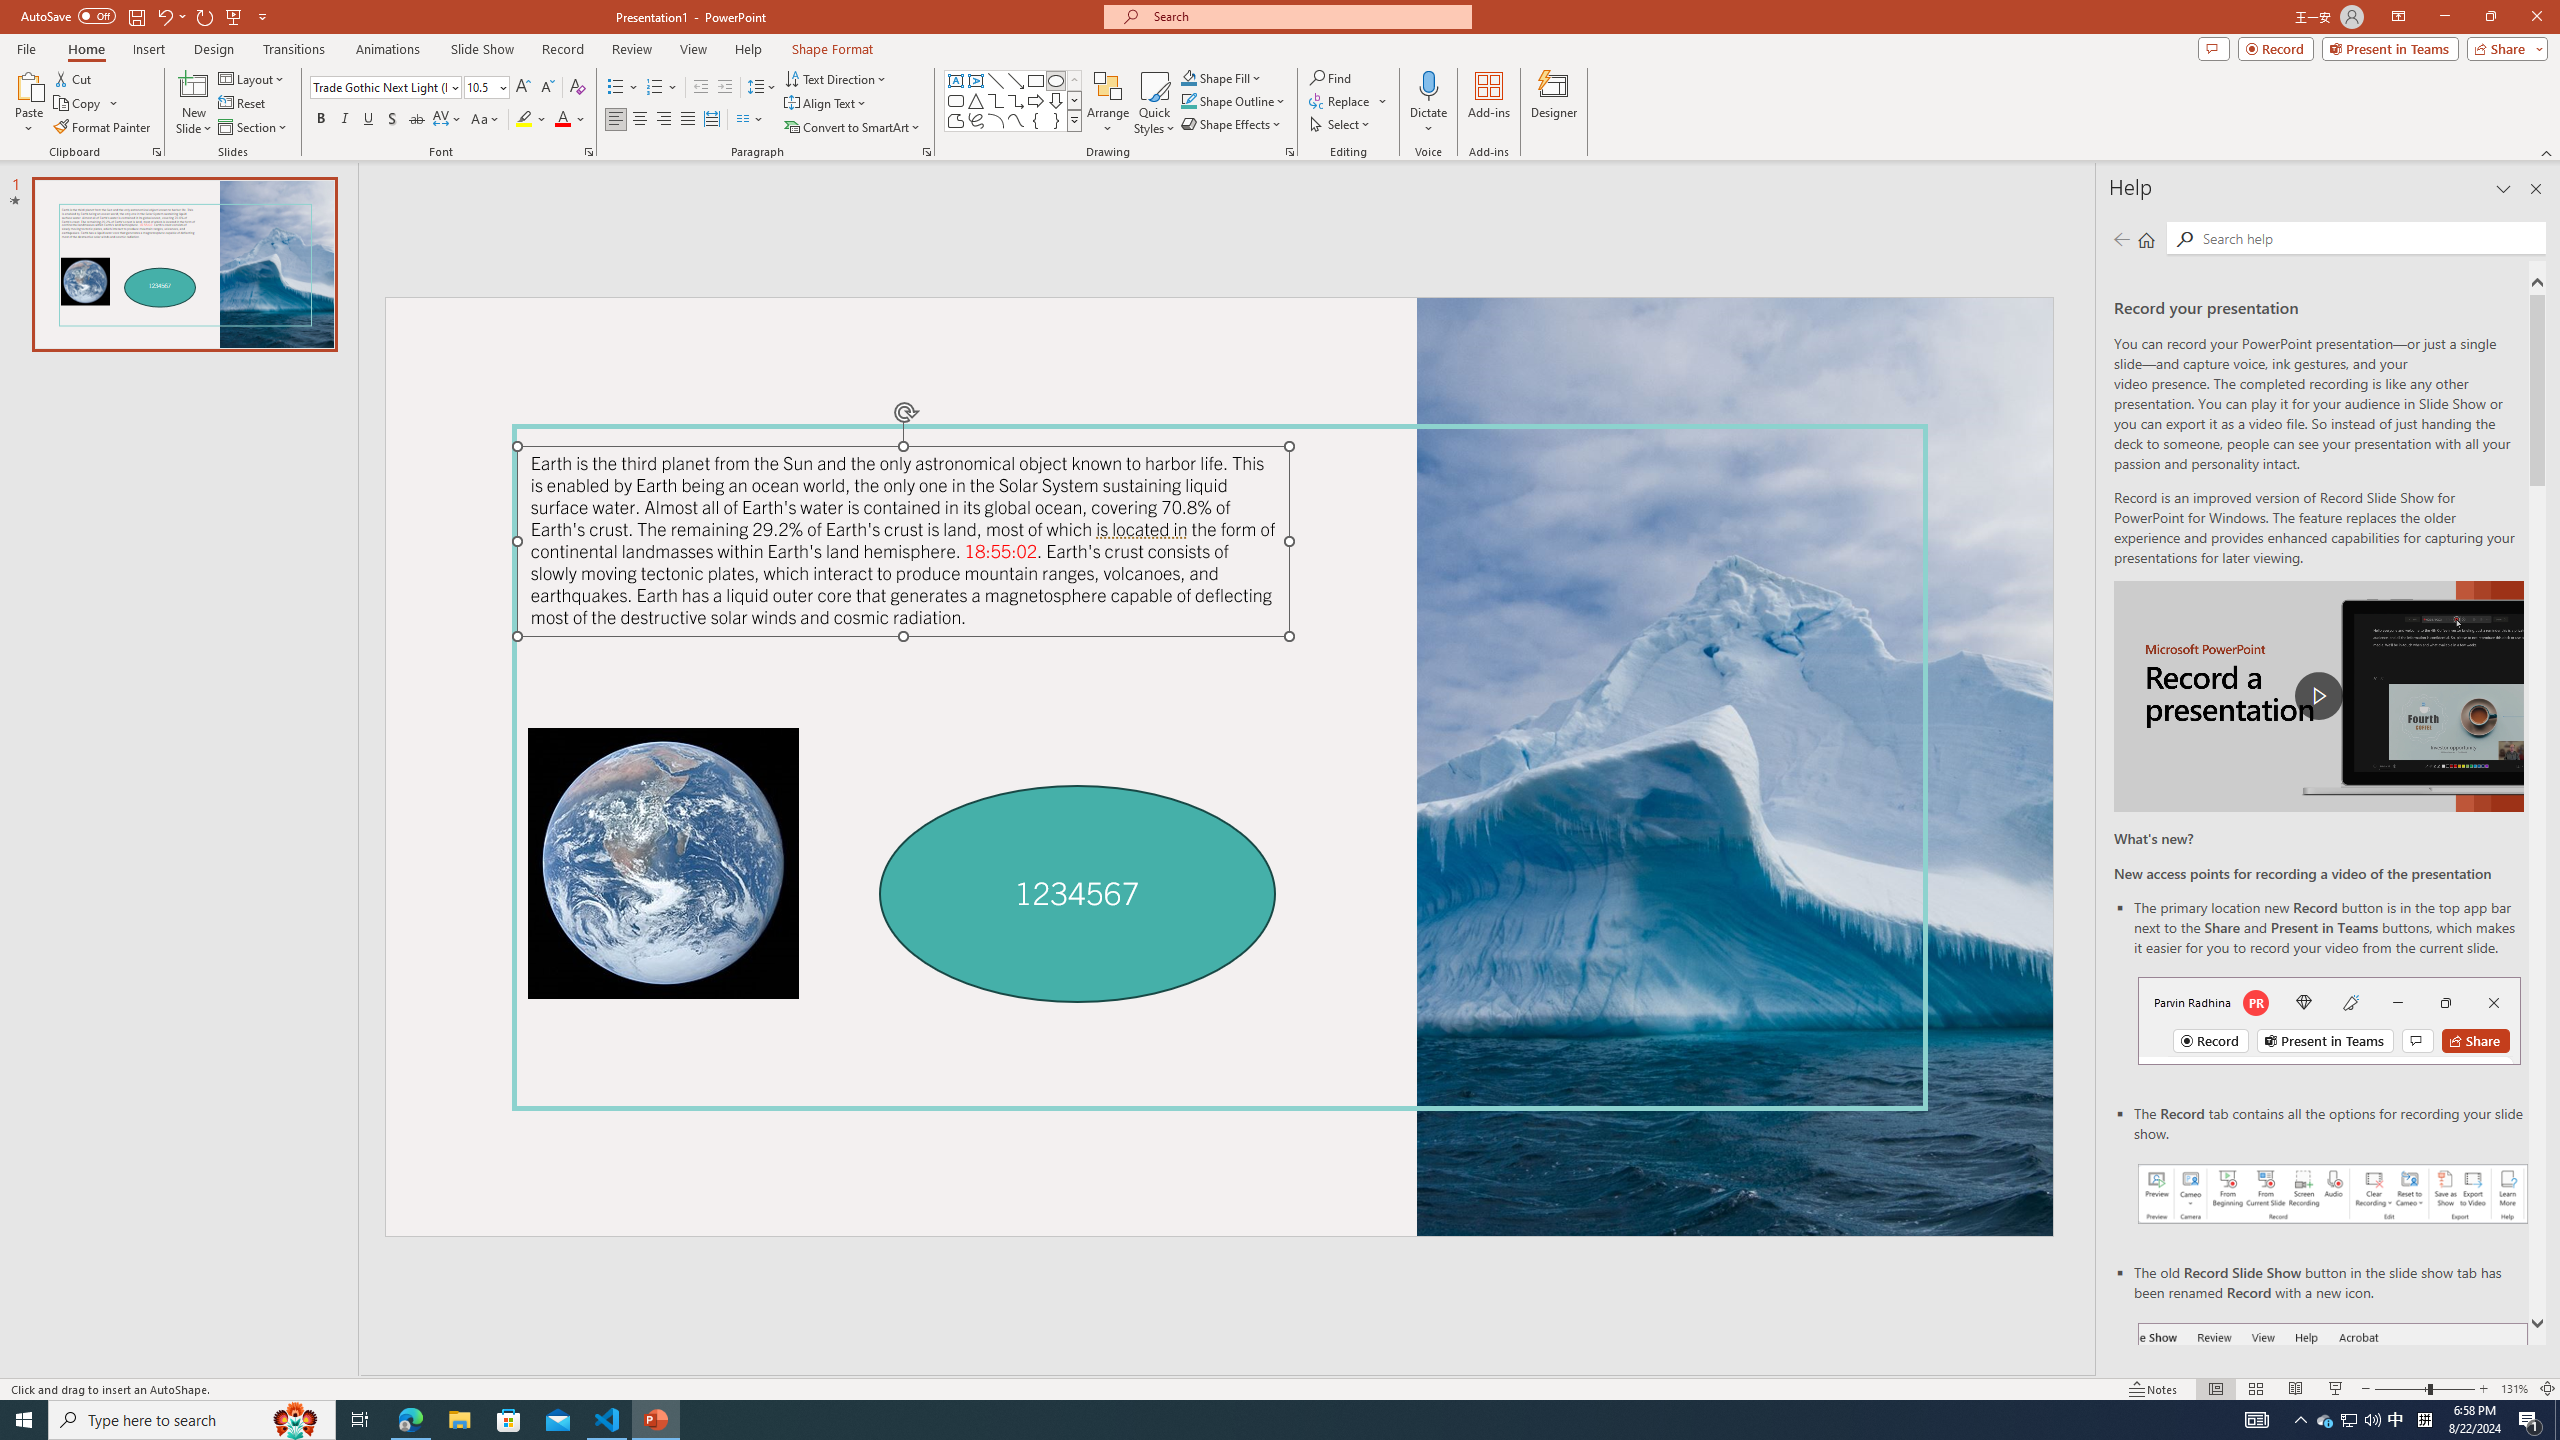 The height and width of the screenshot is (1440, 2560). Describe the element at coordinates (1056, 100) in the screenshot. I see `Arrow: Down` at that location.